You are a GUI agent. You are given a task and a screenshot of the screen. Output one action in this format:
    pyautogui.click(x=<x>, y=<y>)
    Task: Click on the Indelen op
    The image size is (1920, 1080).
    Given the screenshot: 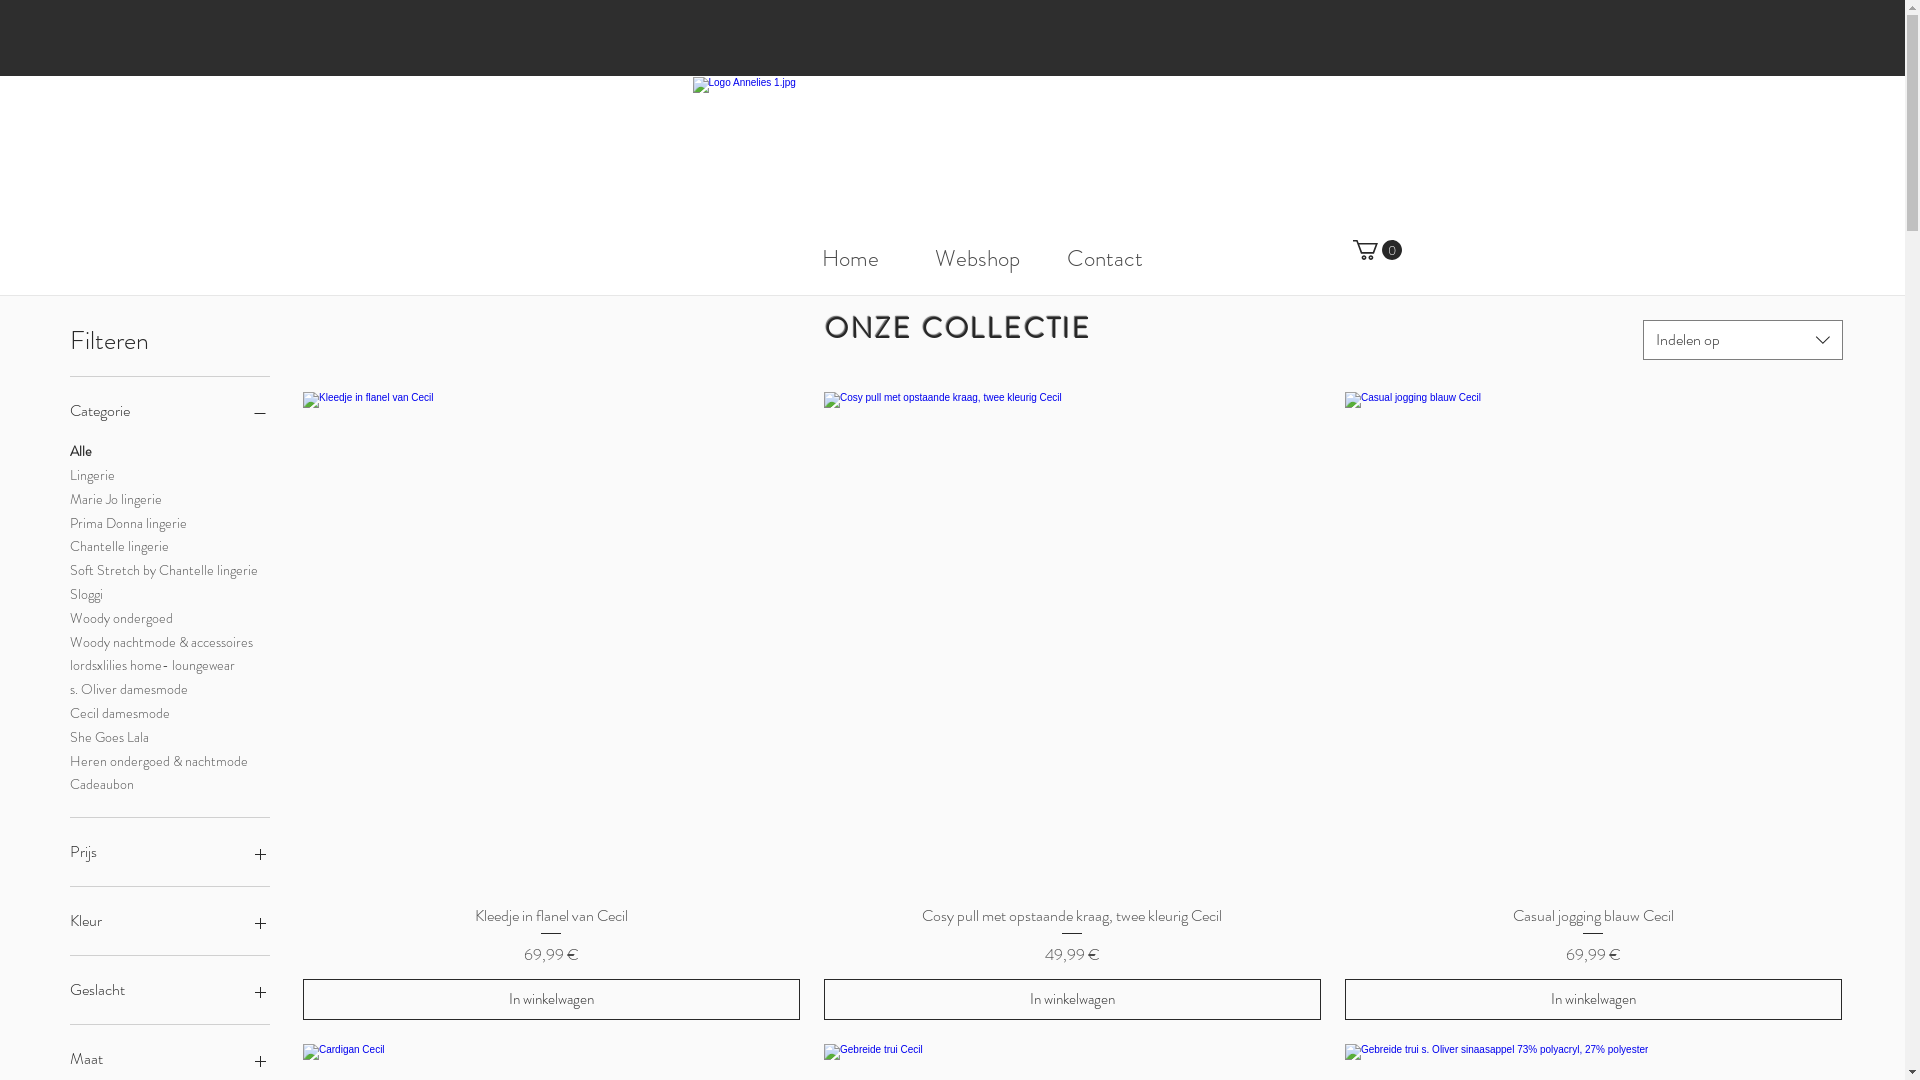 What is the action you would take?
    pyautogui.click(x=1743, y=340)
    